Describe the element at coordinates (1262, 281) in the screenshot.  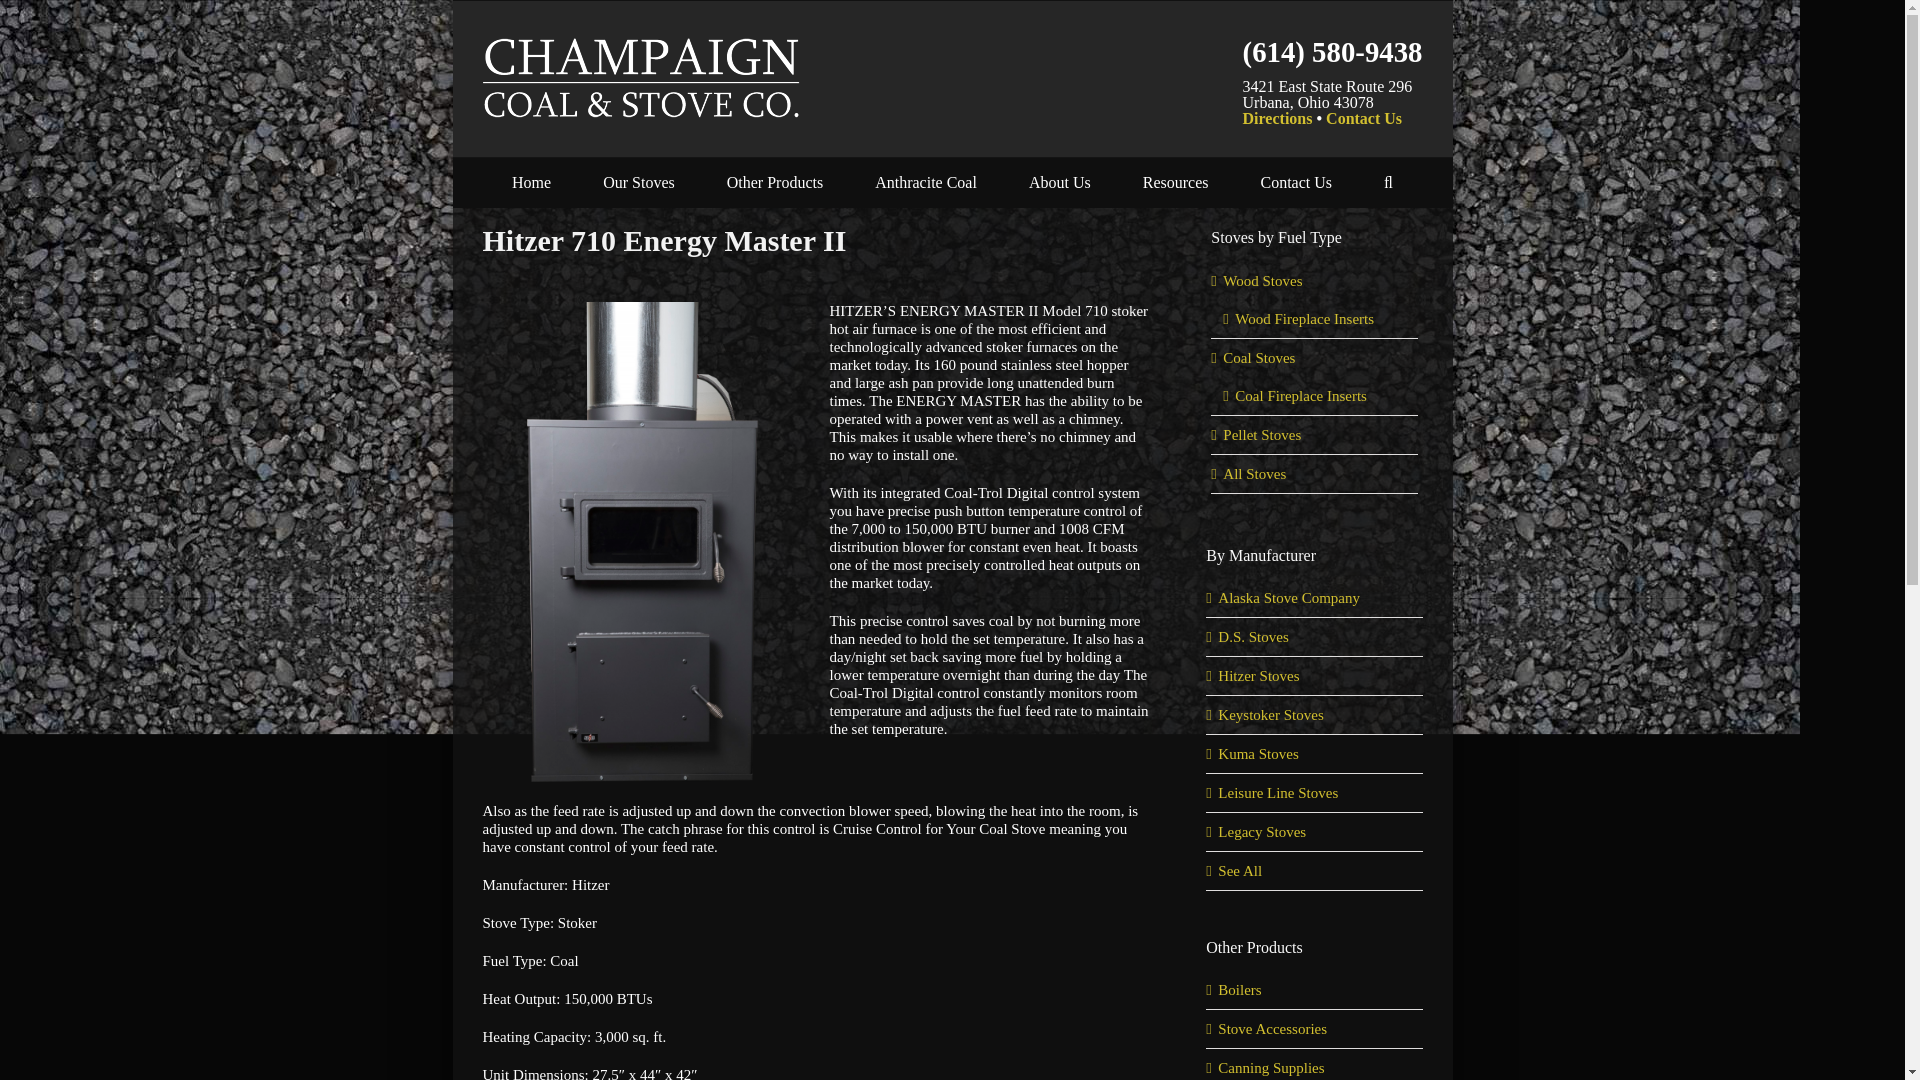
I see `Wood Stoves` at that location.